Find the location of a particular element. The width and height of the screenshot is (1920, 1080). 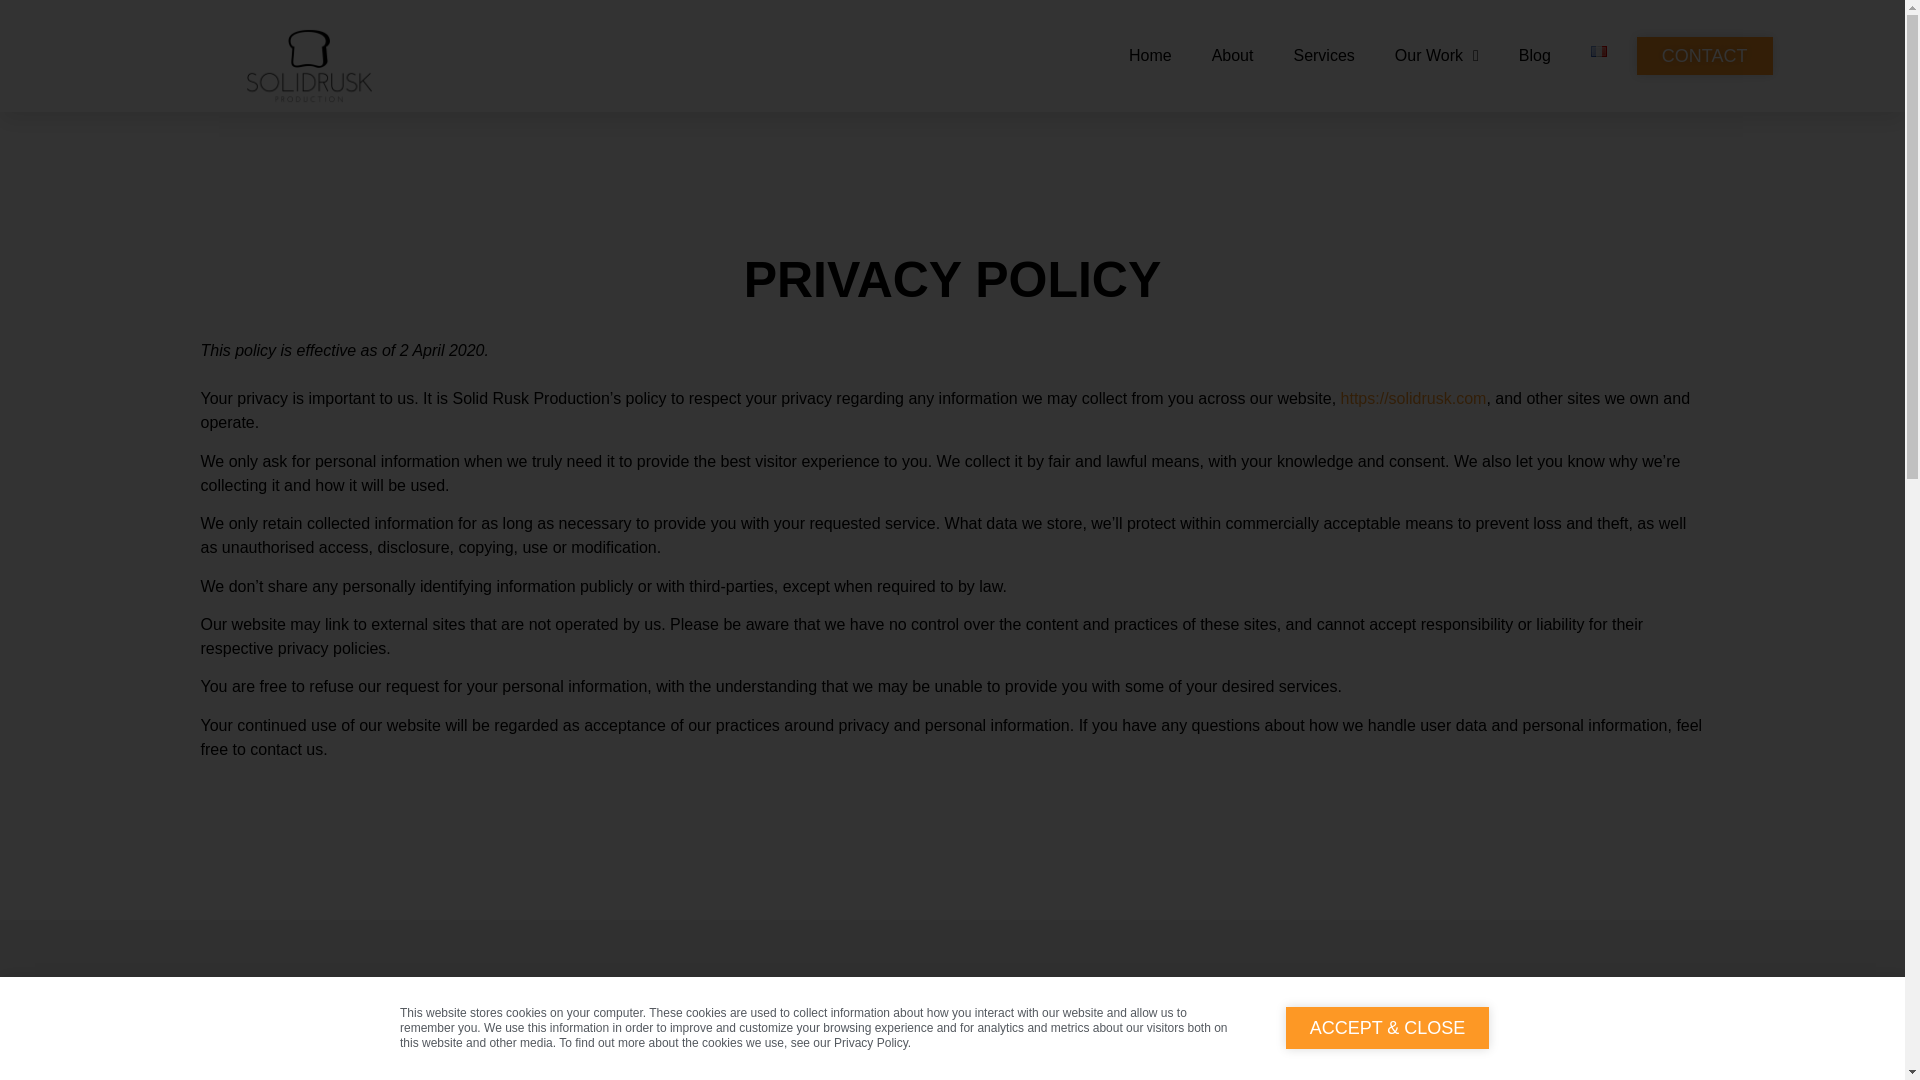

Blog is located at coordinates (1534, 56).